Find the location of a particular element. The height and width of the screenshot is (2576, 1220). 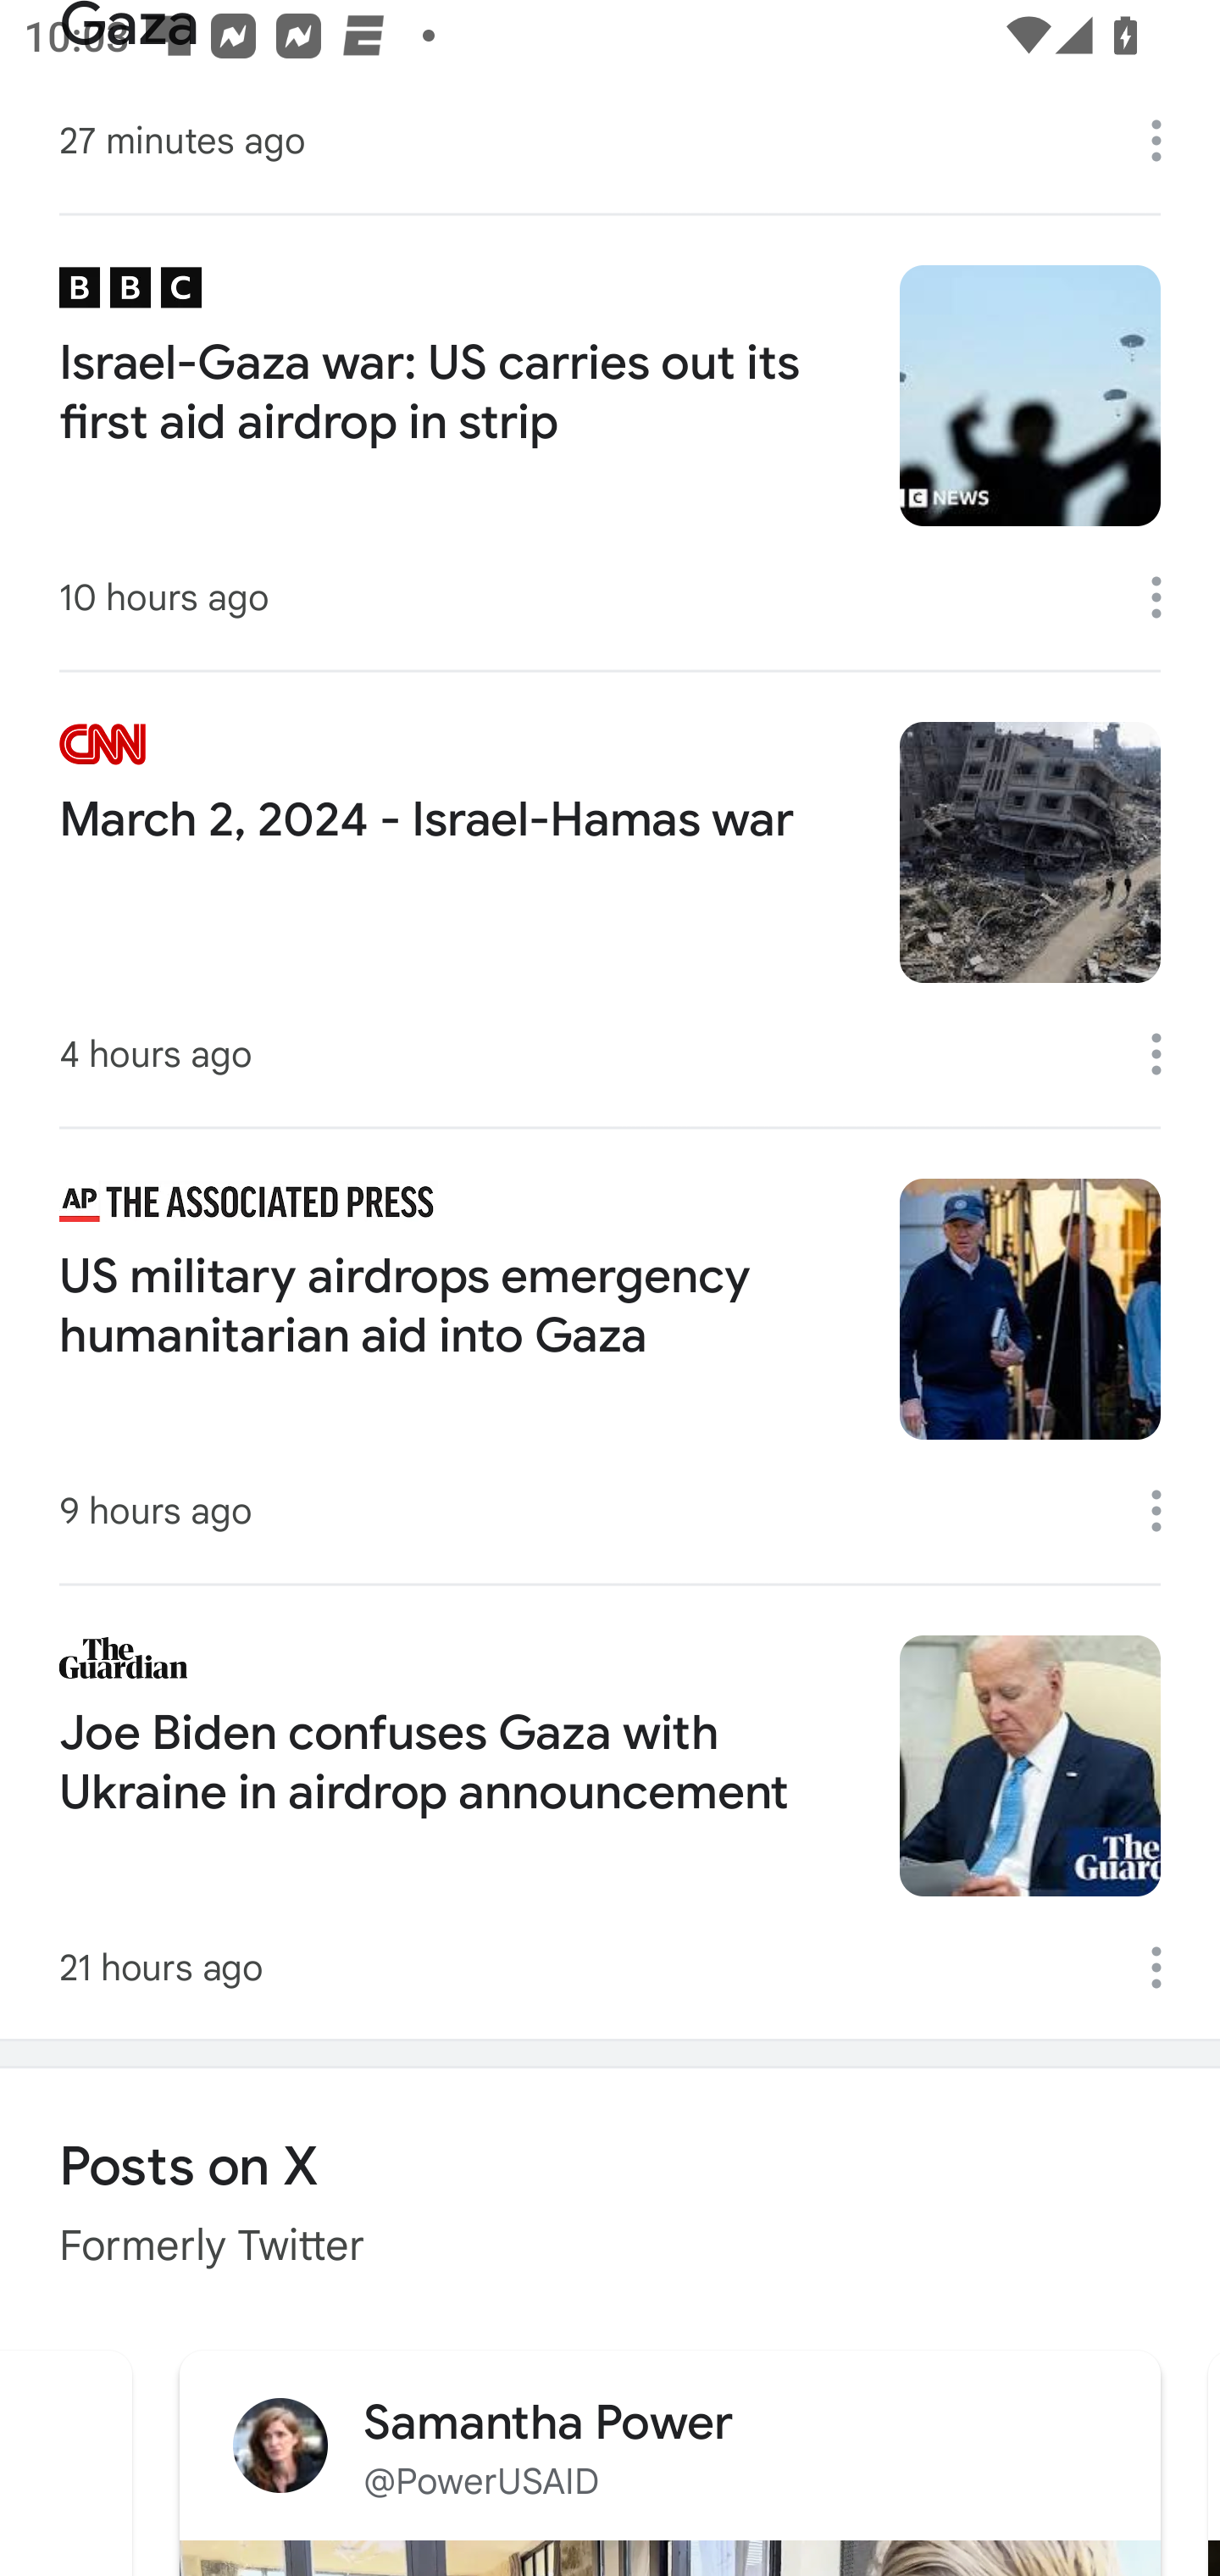

More options is located at coordinates (1167, 597).